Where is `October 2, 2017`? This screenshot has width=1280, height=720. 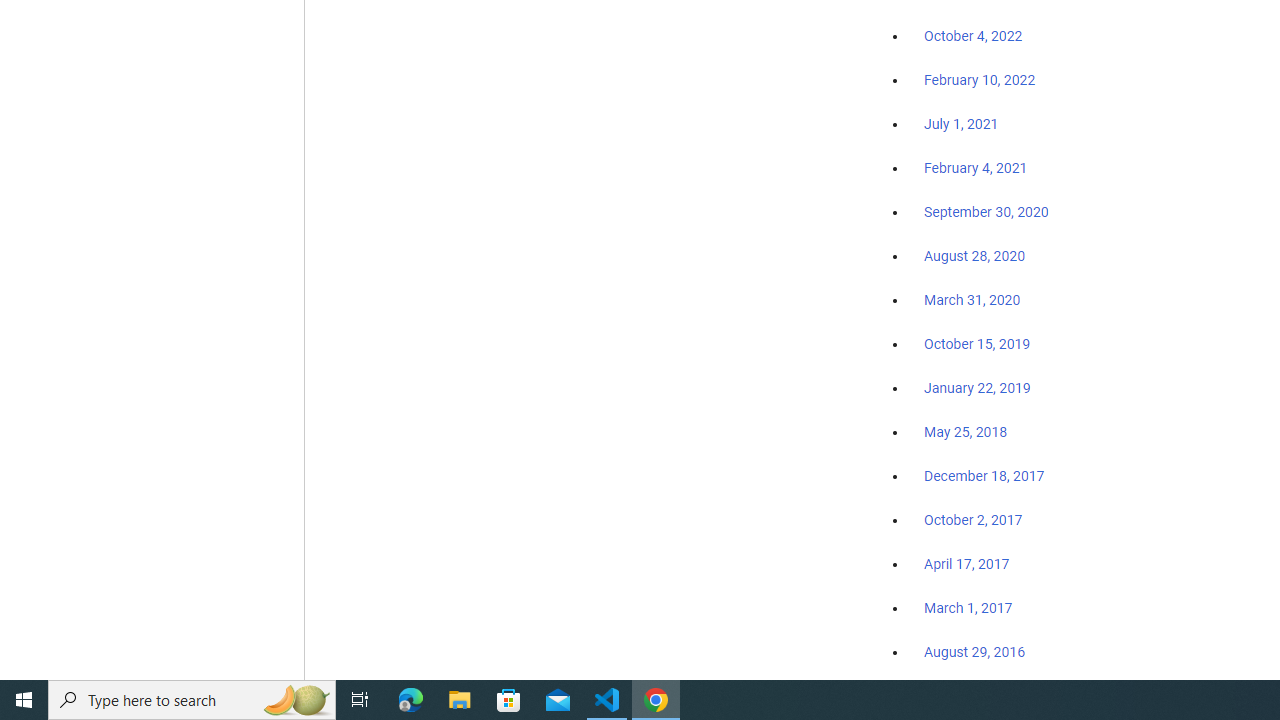 October 2, 2017 is located at coordinates (973, 520).